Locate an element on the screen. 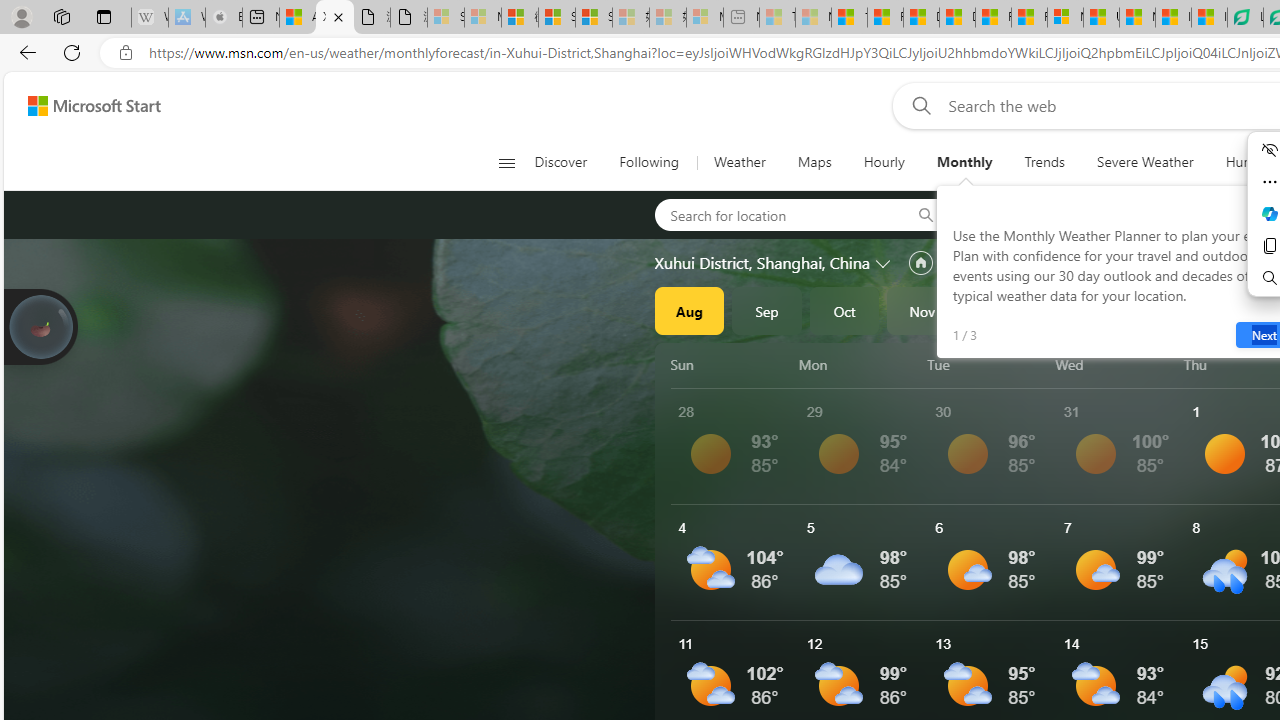 The image size is (1280, 720). Sep is located at coordinates (767, 310).